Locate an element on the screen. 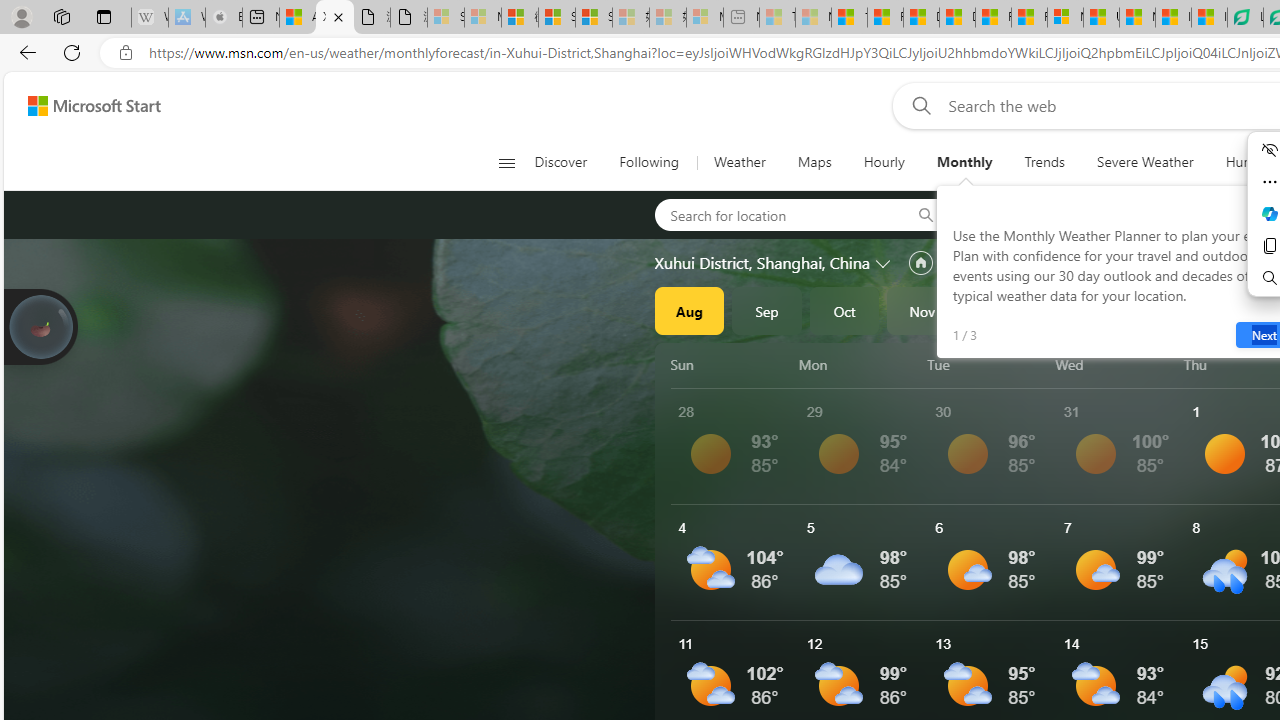 The image size is (1280, 720). Sep is located at coordinates (767, 310).